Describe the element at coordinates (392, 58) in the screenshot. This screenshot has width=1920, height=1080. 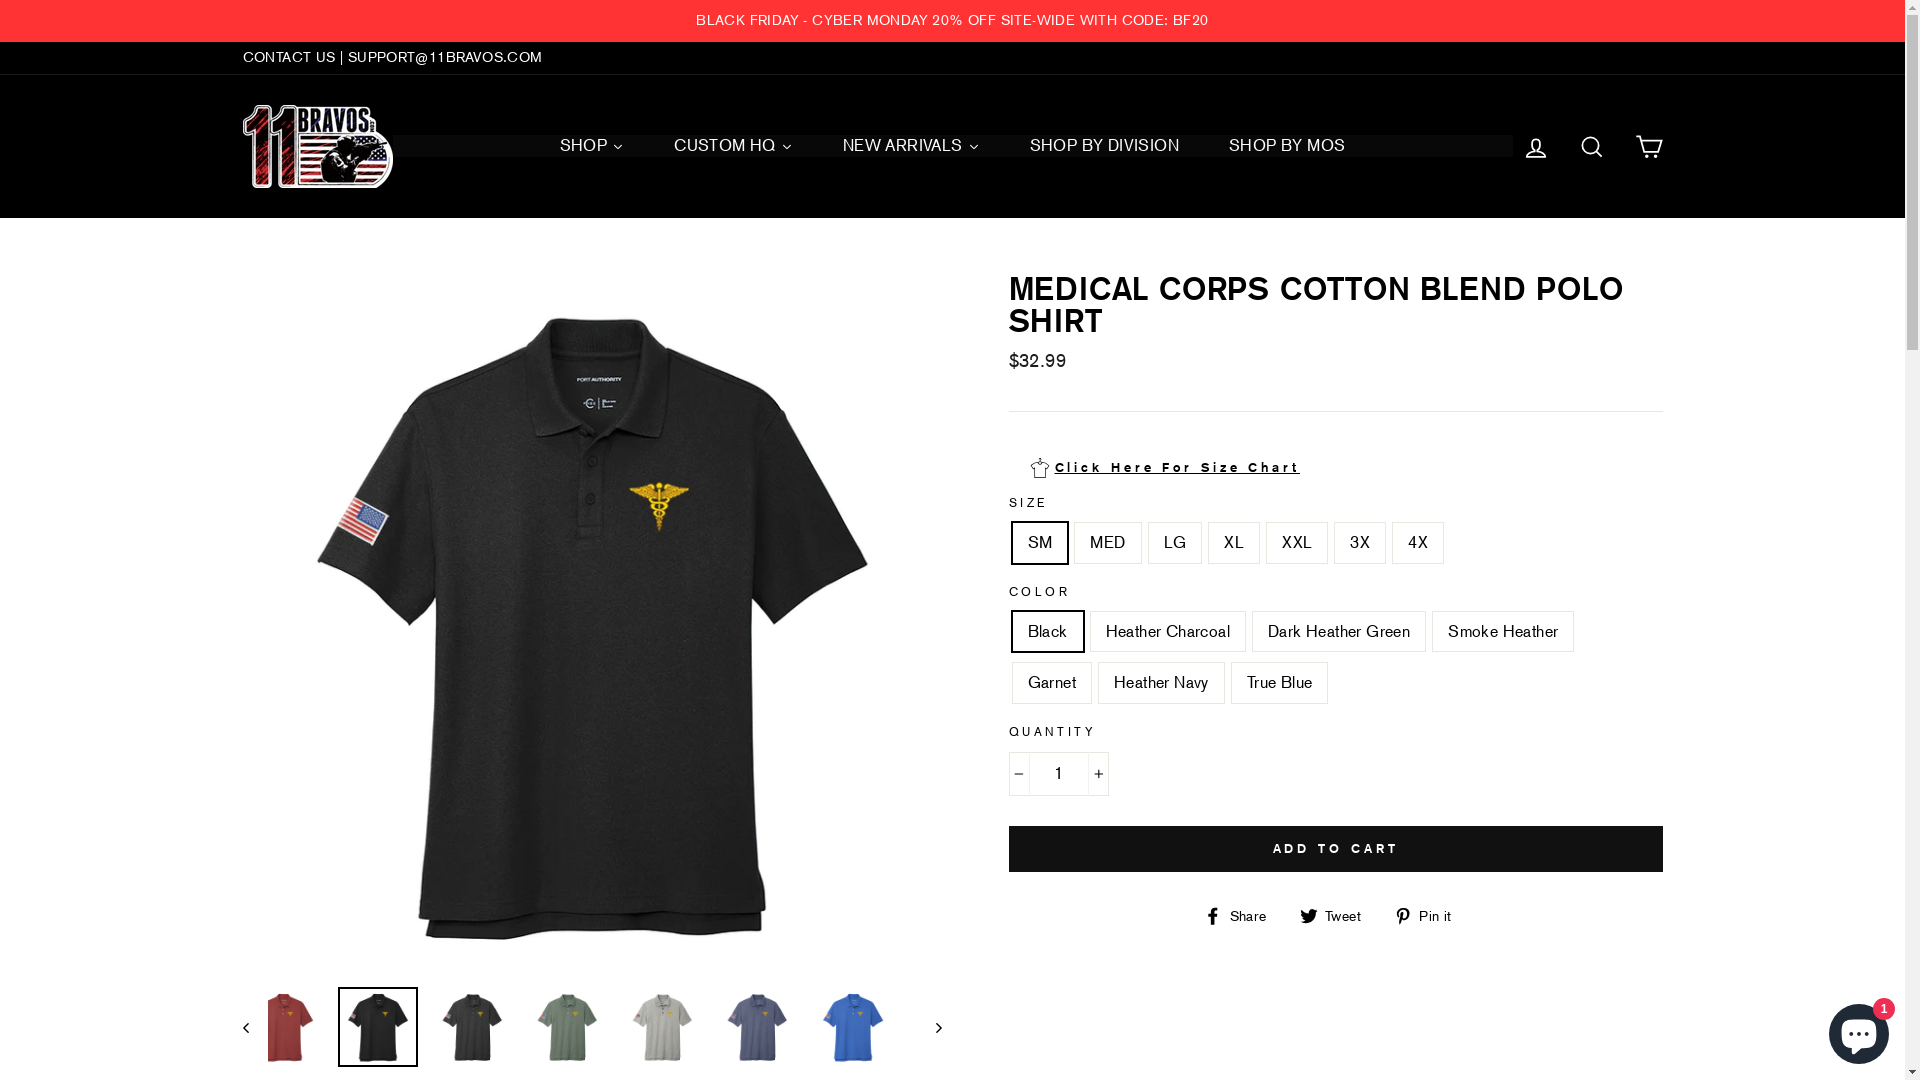
I see `CONTACT US | SUPPORT@11BRAVOS.COM` at that location.